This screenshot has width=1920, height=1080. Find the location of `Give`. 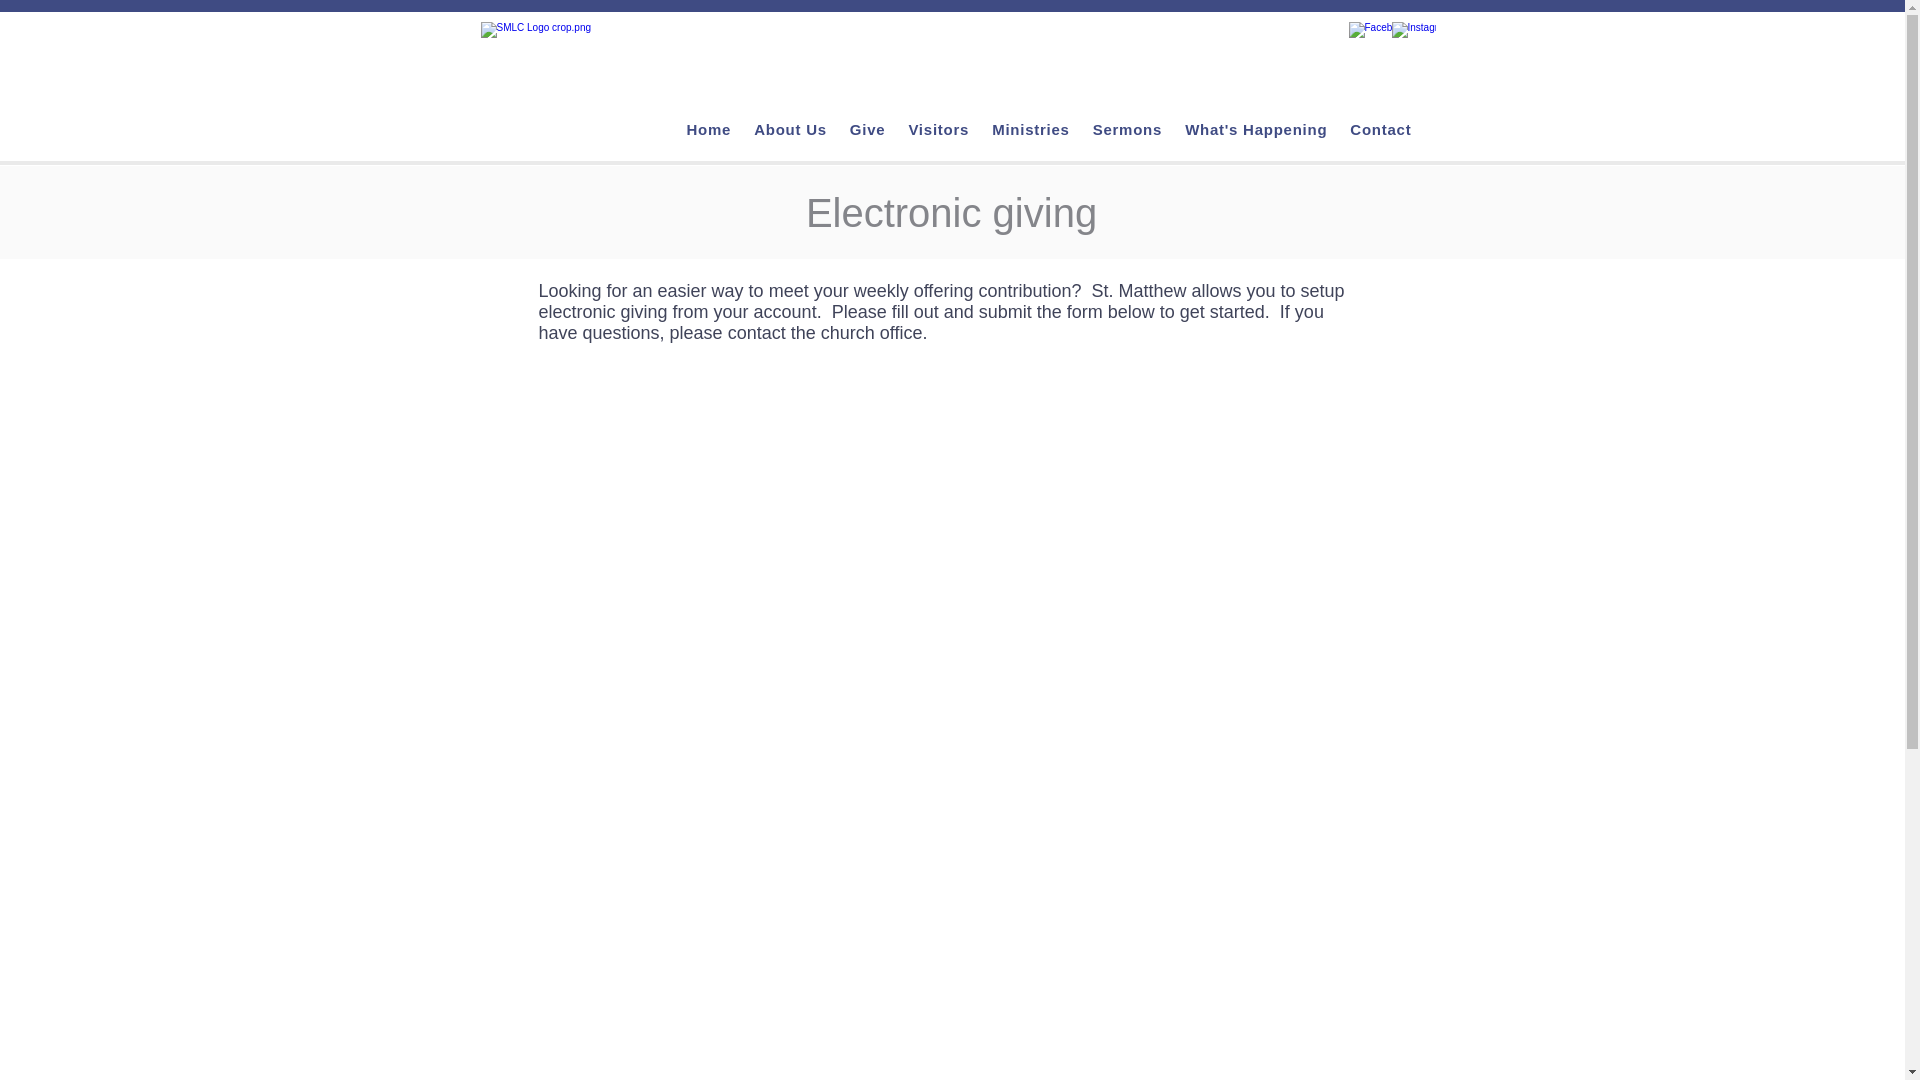

Give is located at coordinates (868, 129).